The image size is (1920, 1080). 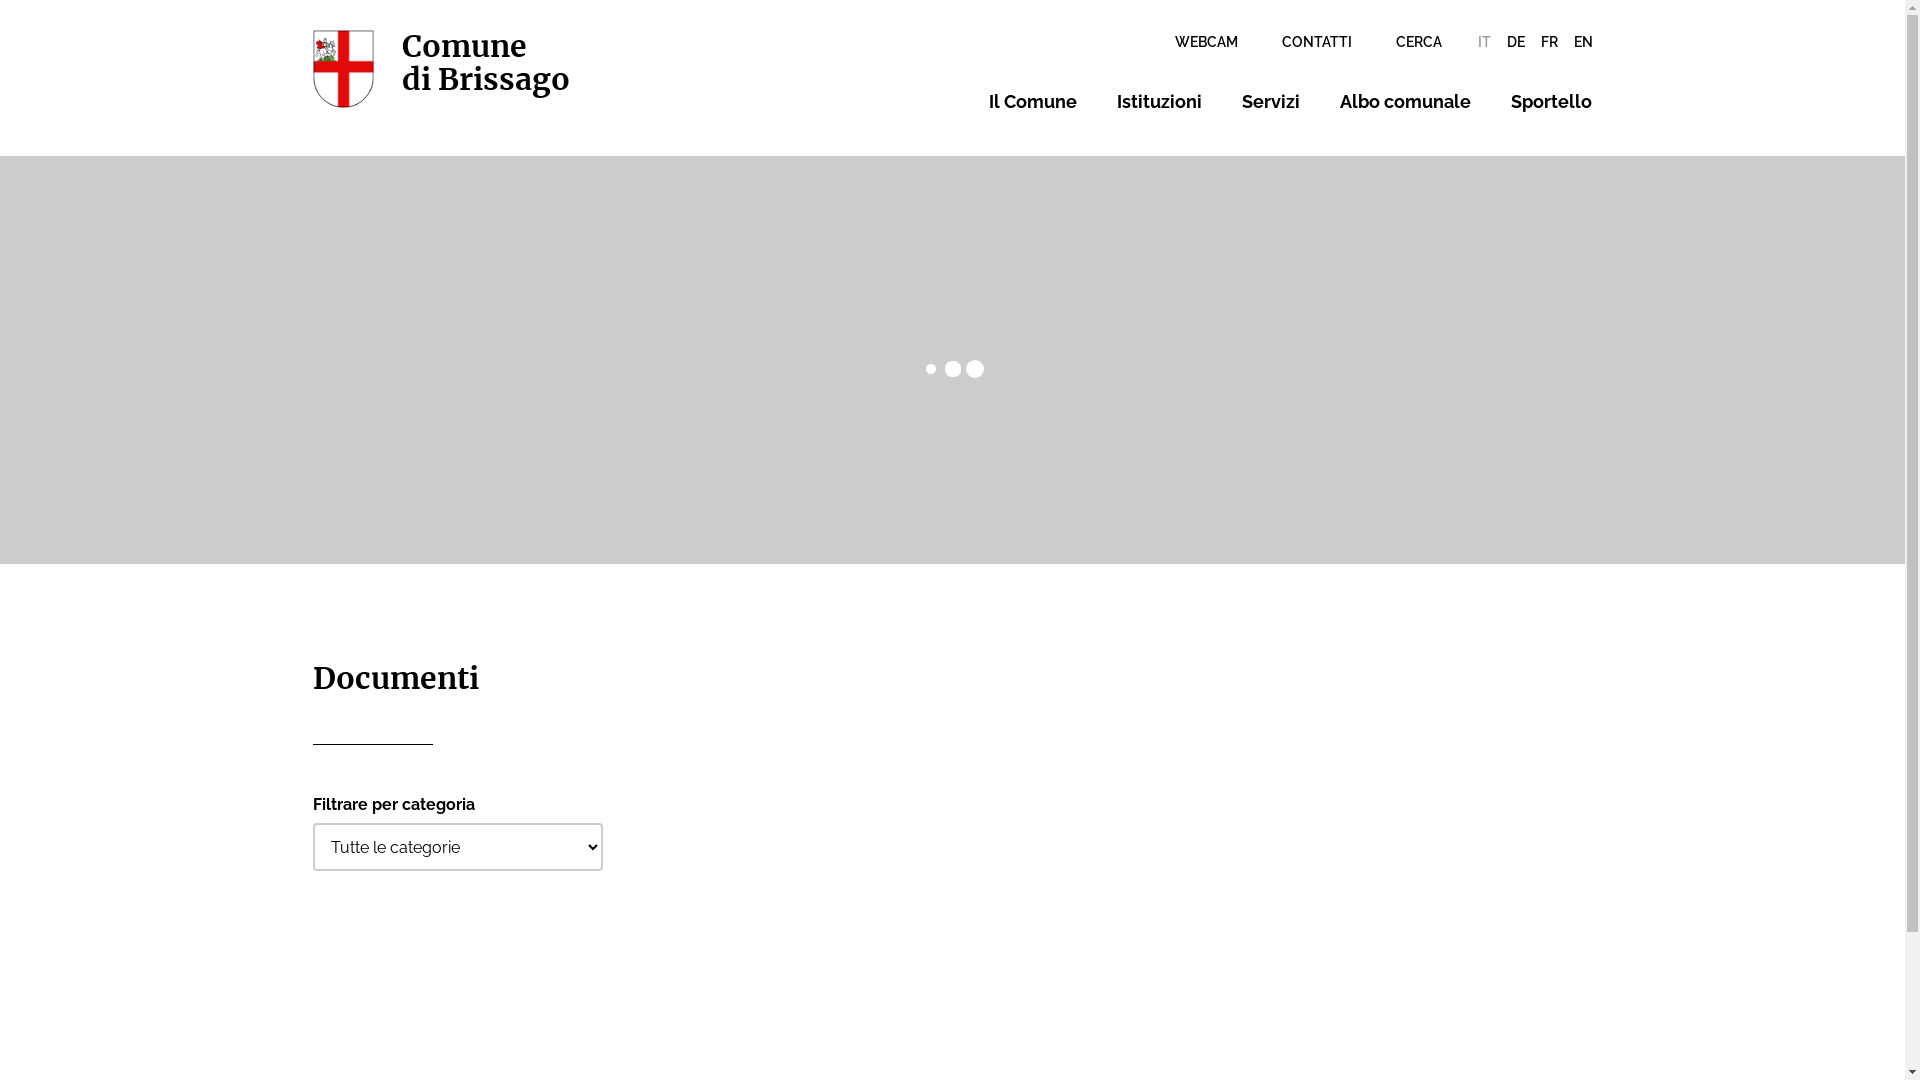 I want to click on Istituzioni, so click(x=1160, y=102).